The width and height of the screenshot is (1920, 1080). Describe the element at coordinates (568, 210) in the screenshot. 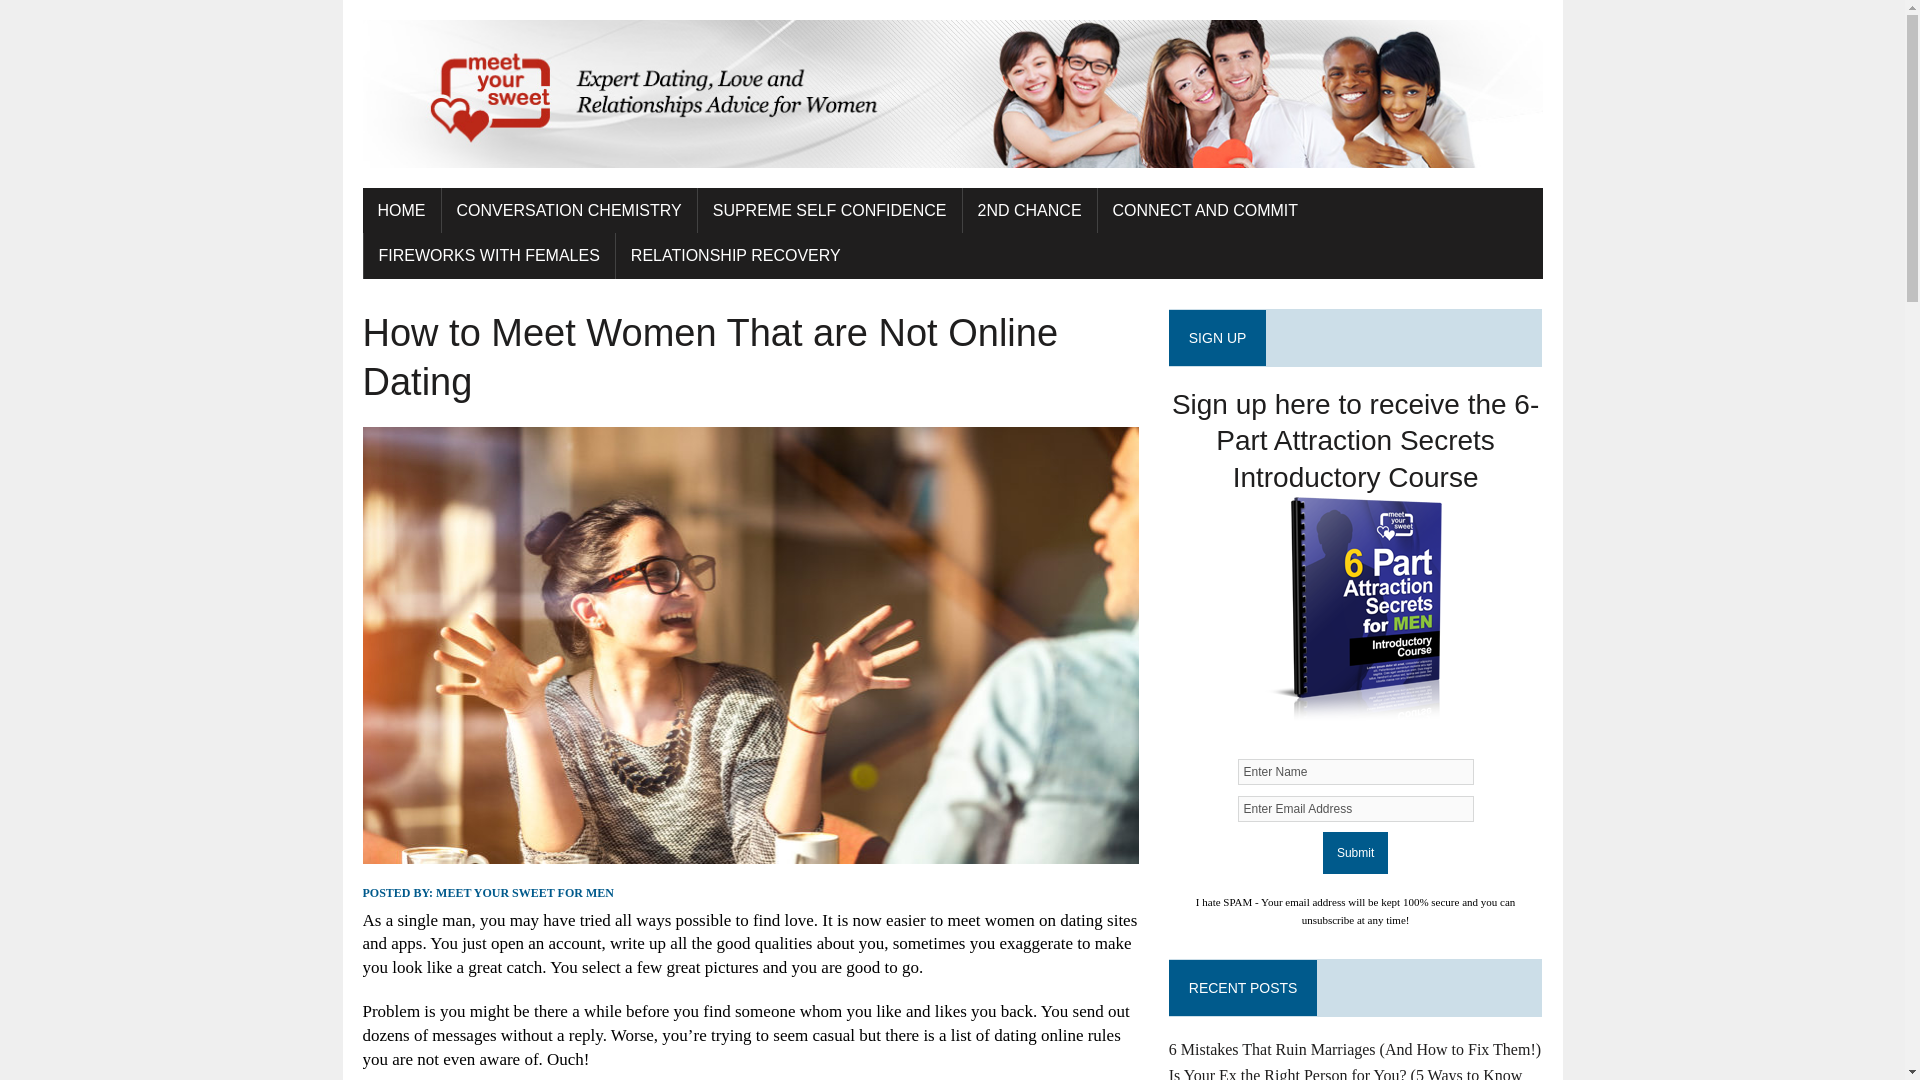

I see `CONVERSATION CHEMISTRY` at that location.